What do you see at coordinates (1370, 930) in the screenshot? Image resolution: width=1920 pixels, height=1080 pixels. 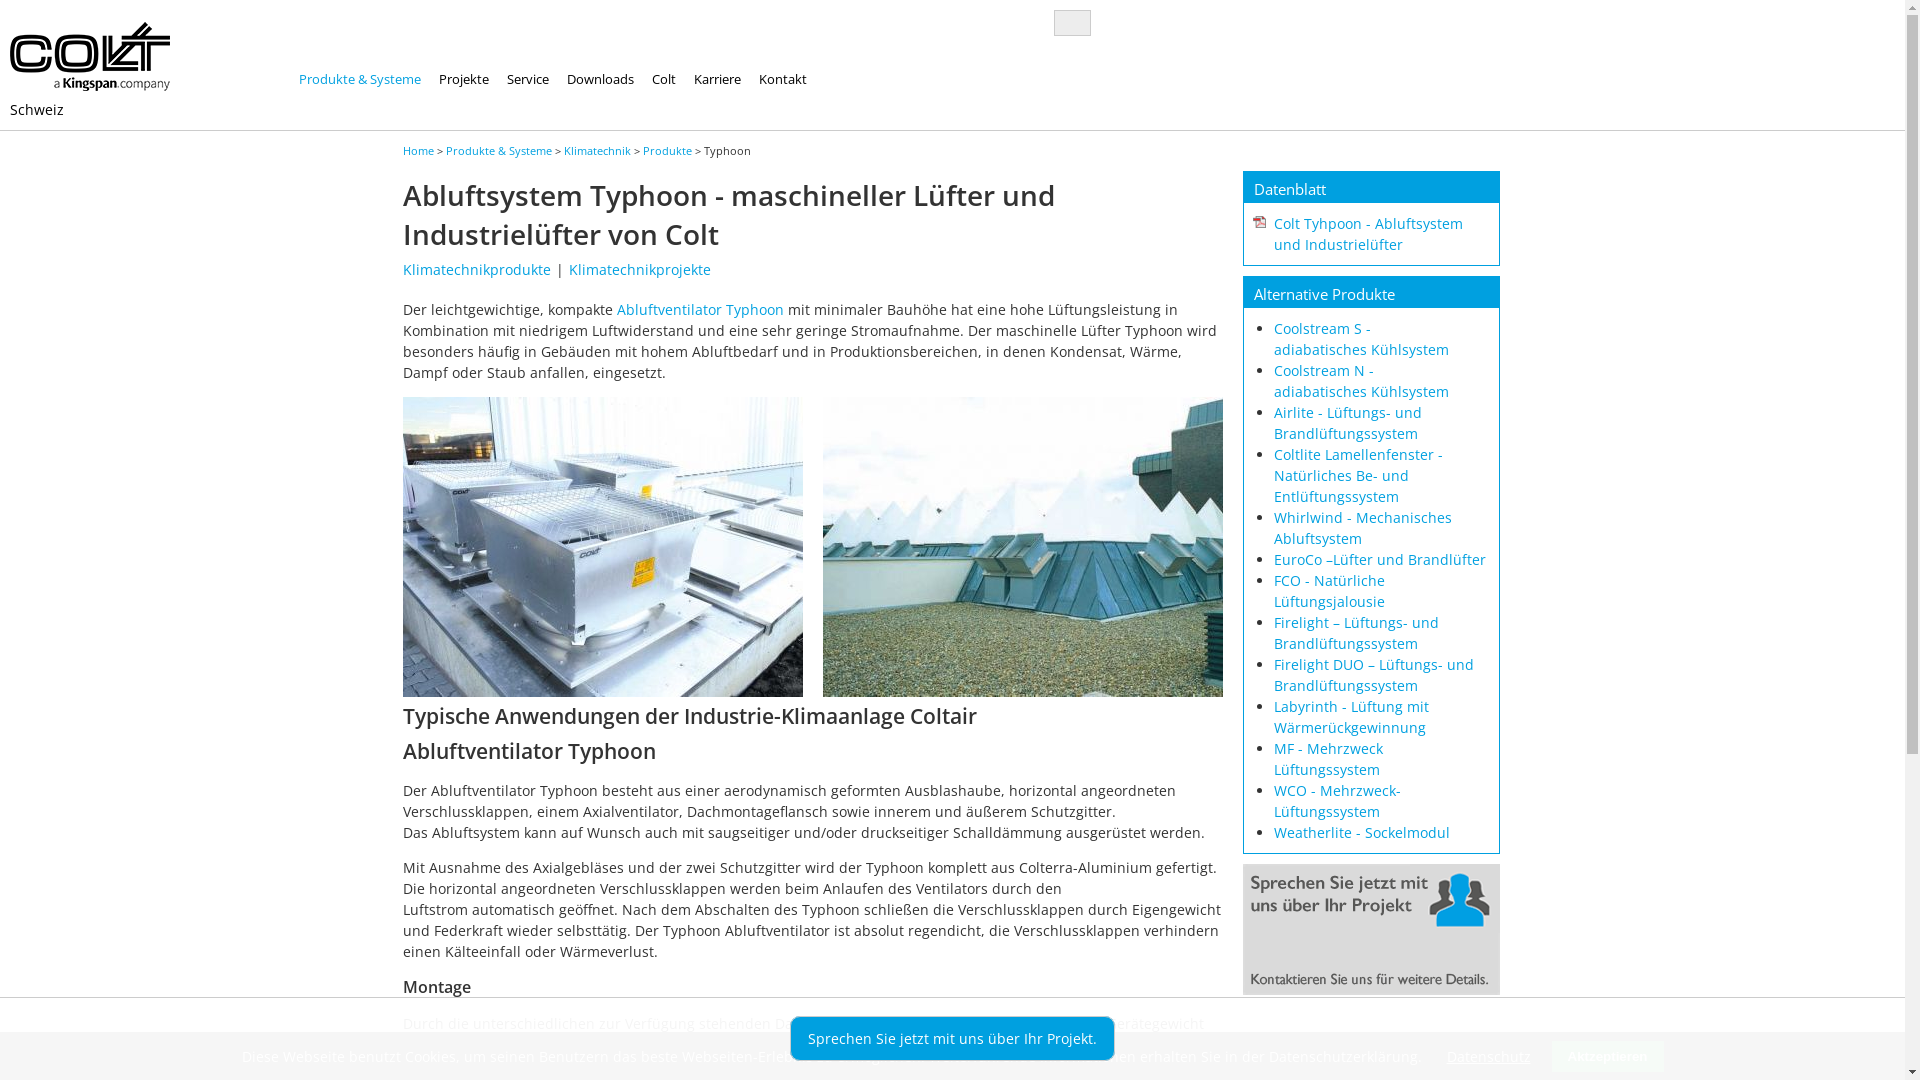 I see `Kontakt` at bounding box center [1370, 930].